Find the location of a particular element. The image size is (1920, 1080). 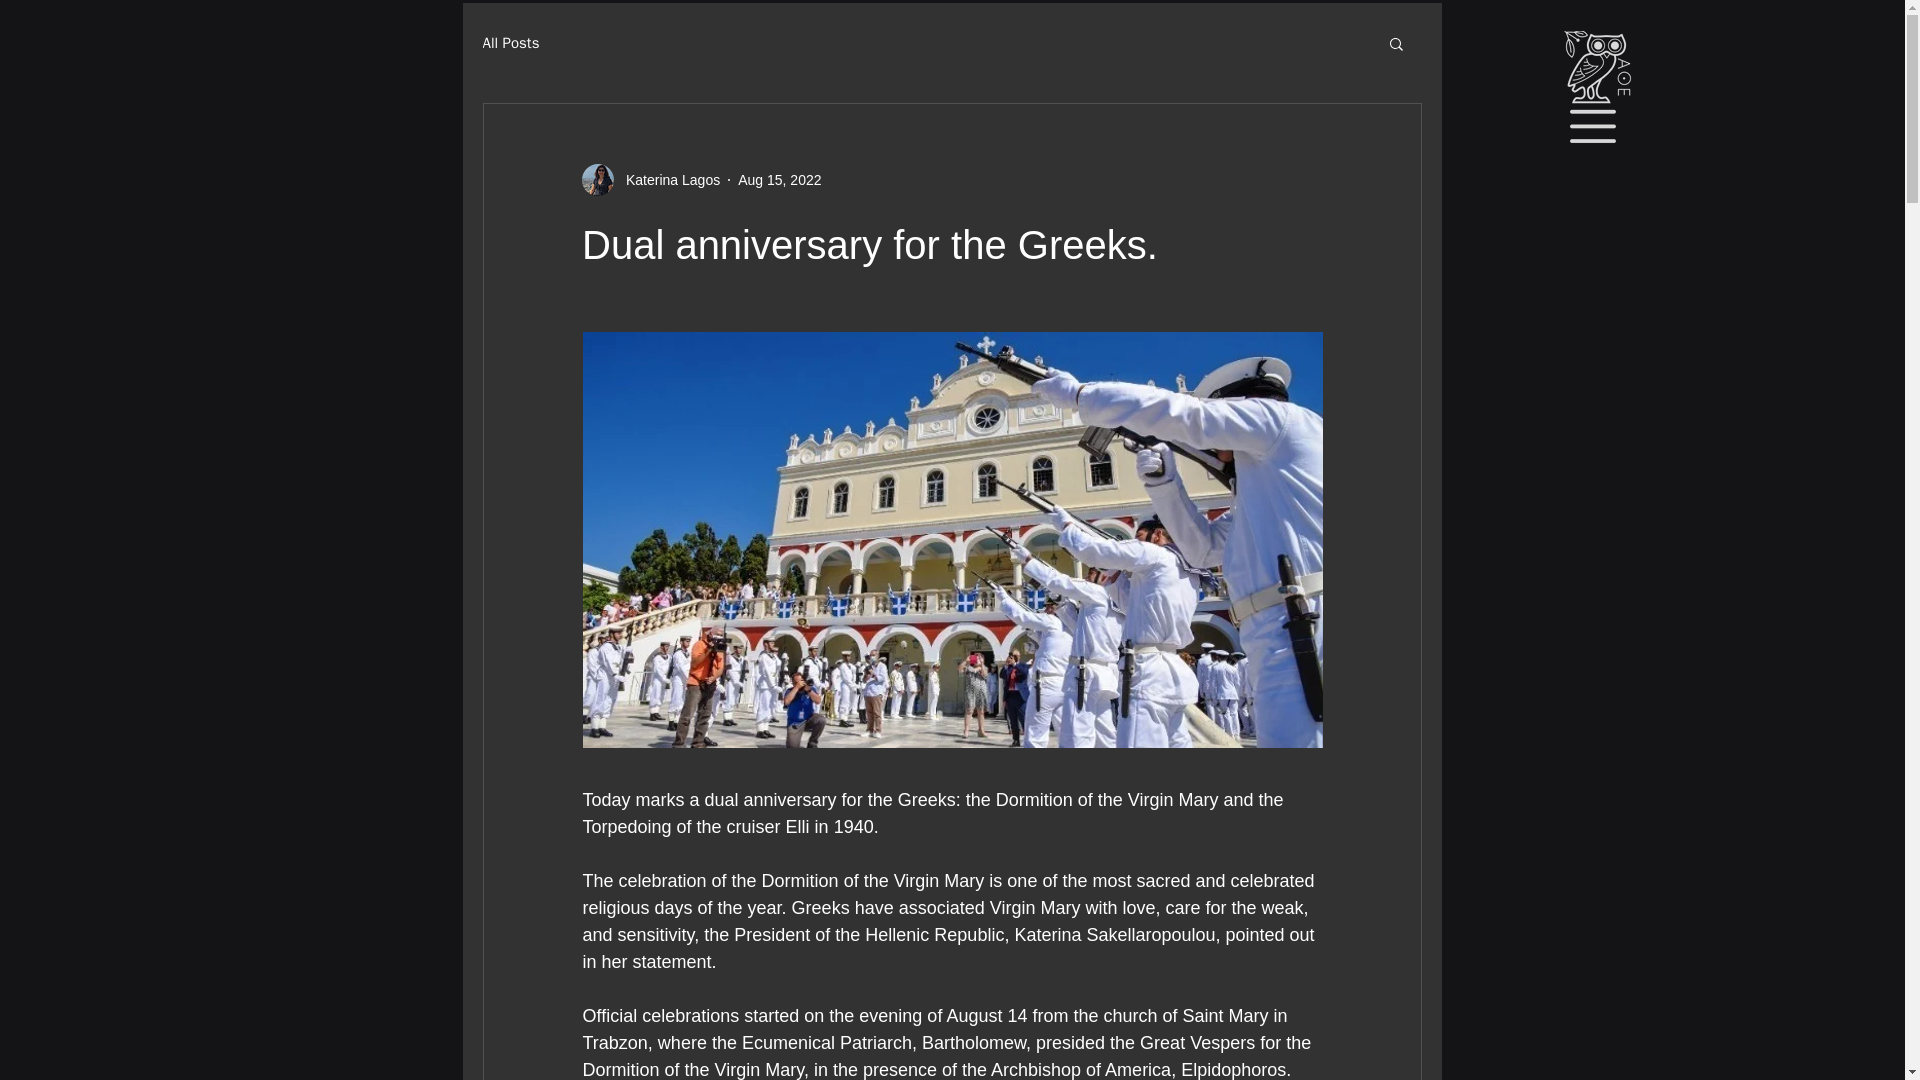

Aug 15, 2022 is located at coordinates (779, 179).